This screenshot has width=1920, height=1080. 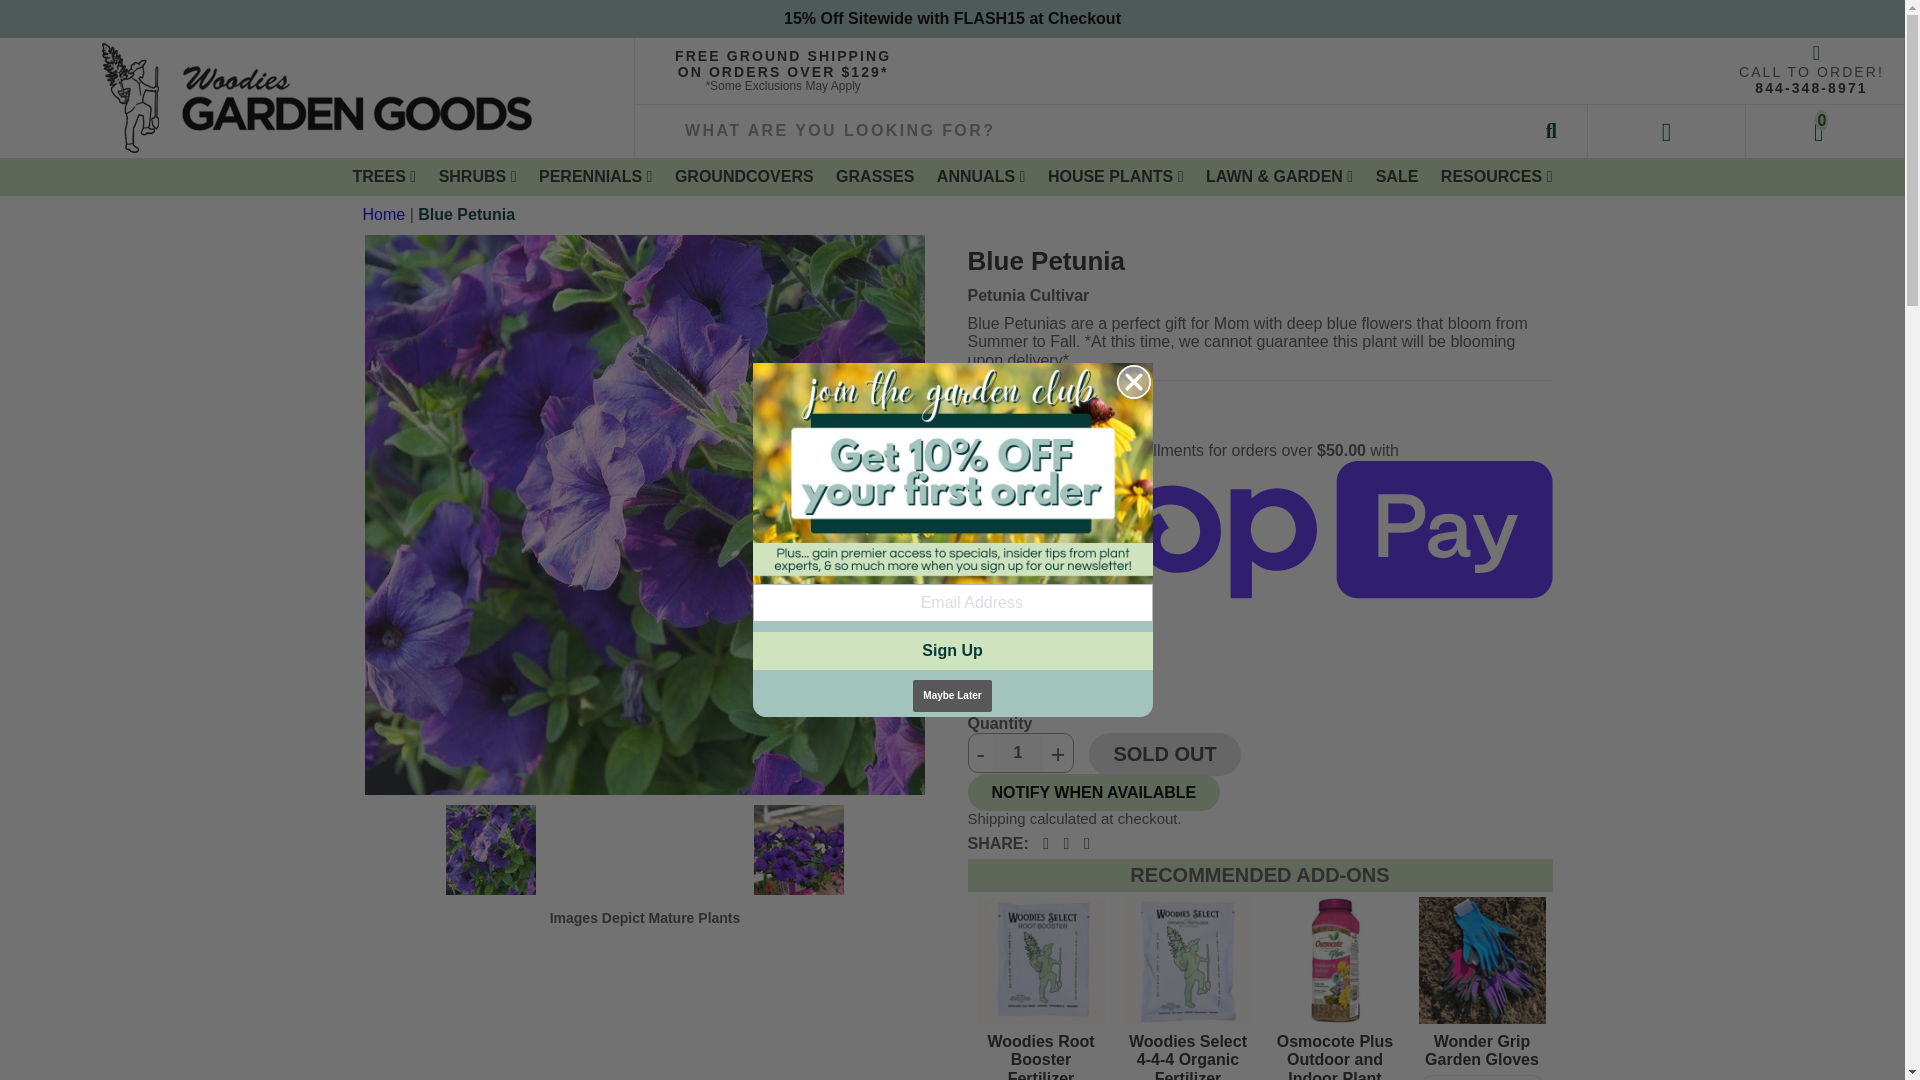 What do you see at coordinates (1087, 844) in the screenshot?
I see `Share on Pinterest` at bounding box center [1087, 844].